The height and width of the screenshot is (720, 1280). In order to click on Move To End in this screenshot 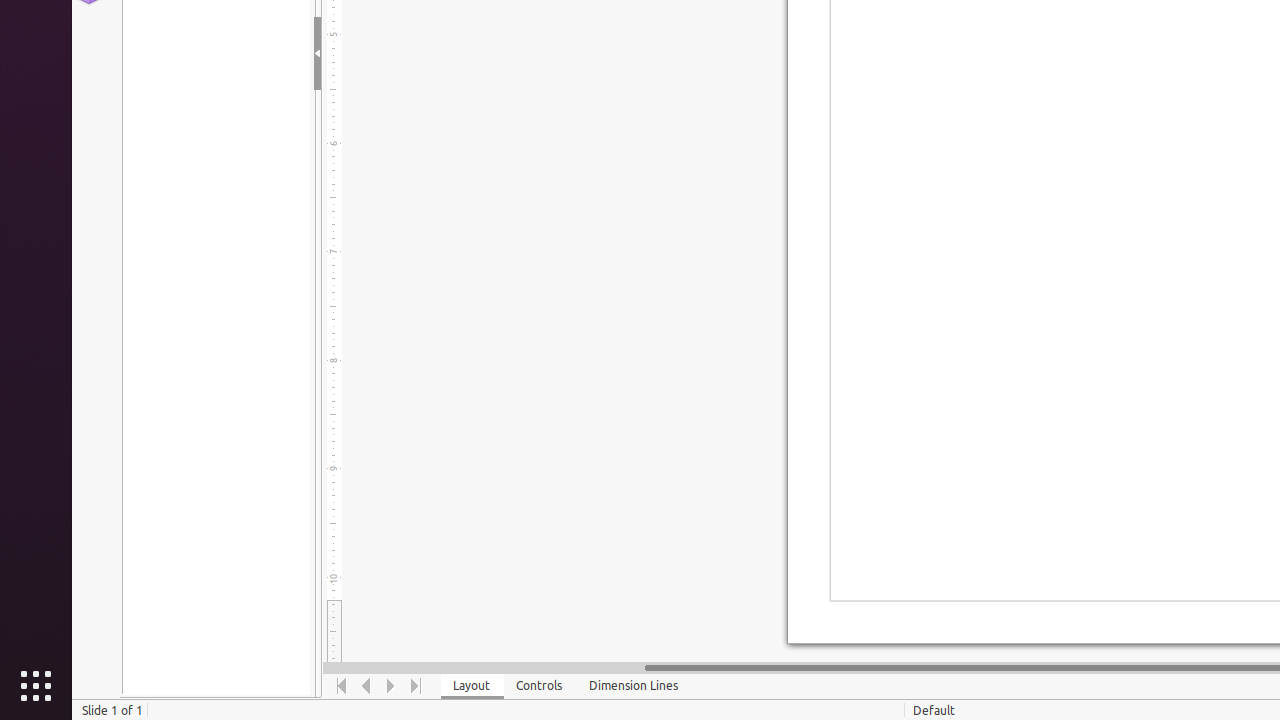, I will do `click(416, 686)`.